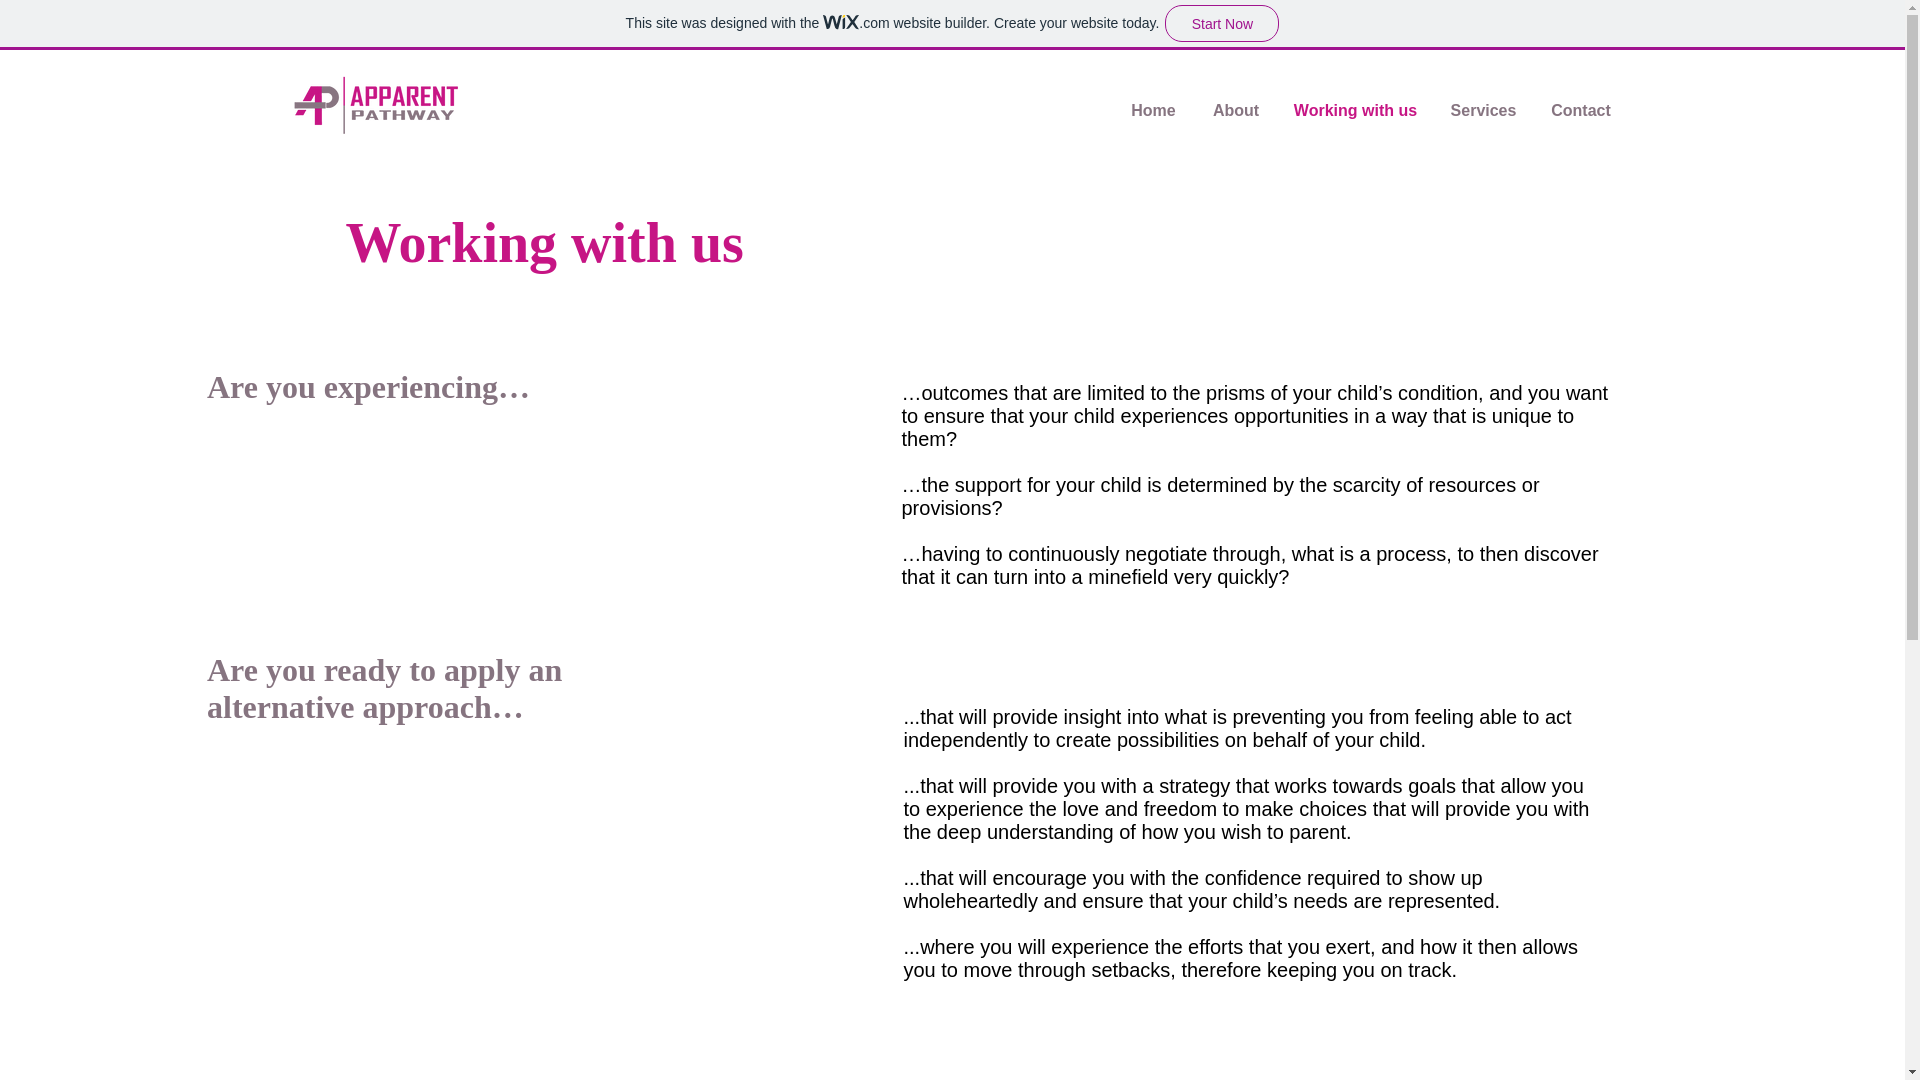 This screenshot has width=1920, height=1080. What do you see at coordinates (1484, 111) in the screenshot?
I see `Services` at bounding box center [1484, 111].